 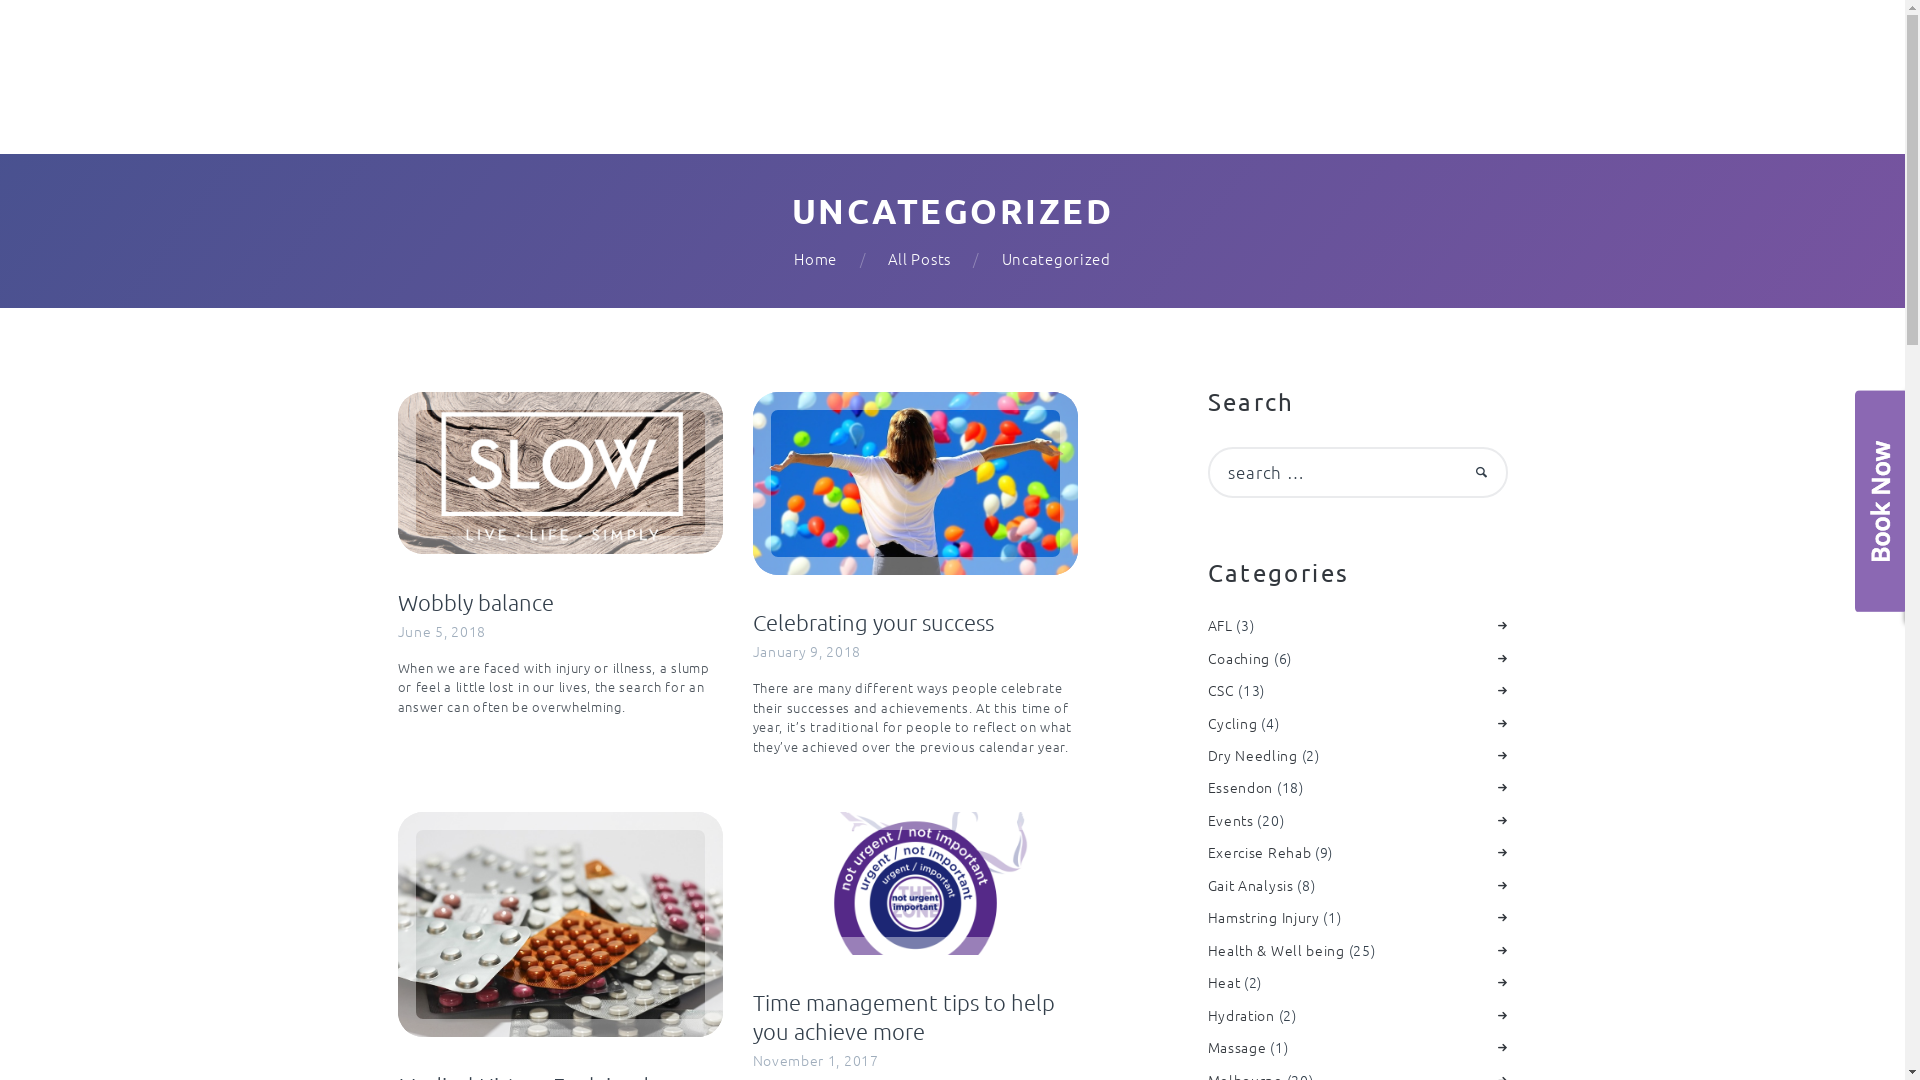 I want to click on January 9, 2018, so click(x=806, y=651).